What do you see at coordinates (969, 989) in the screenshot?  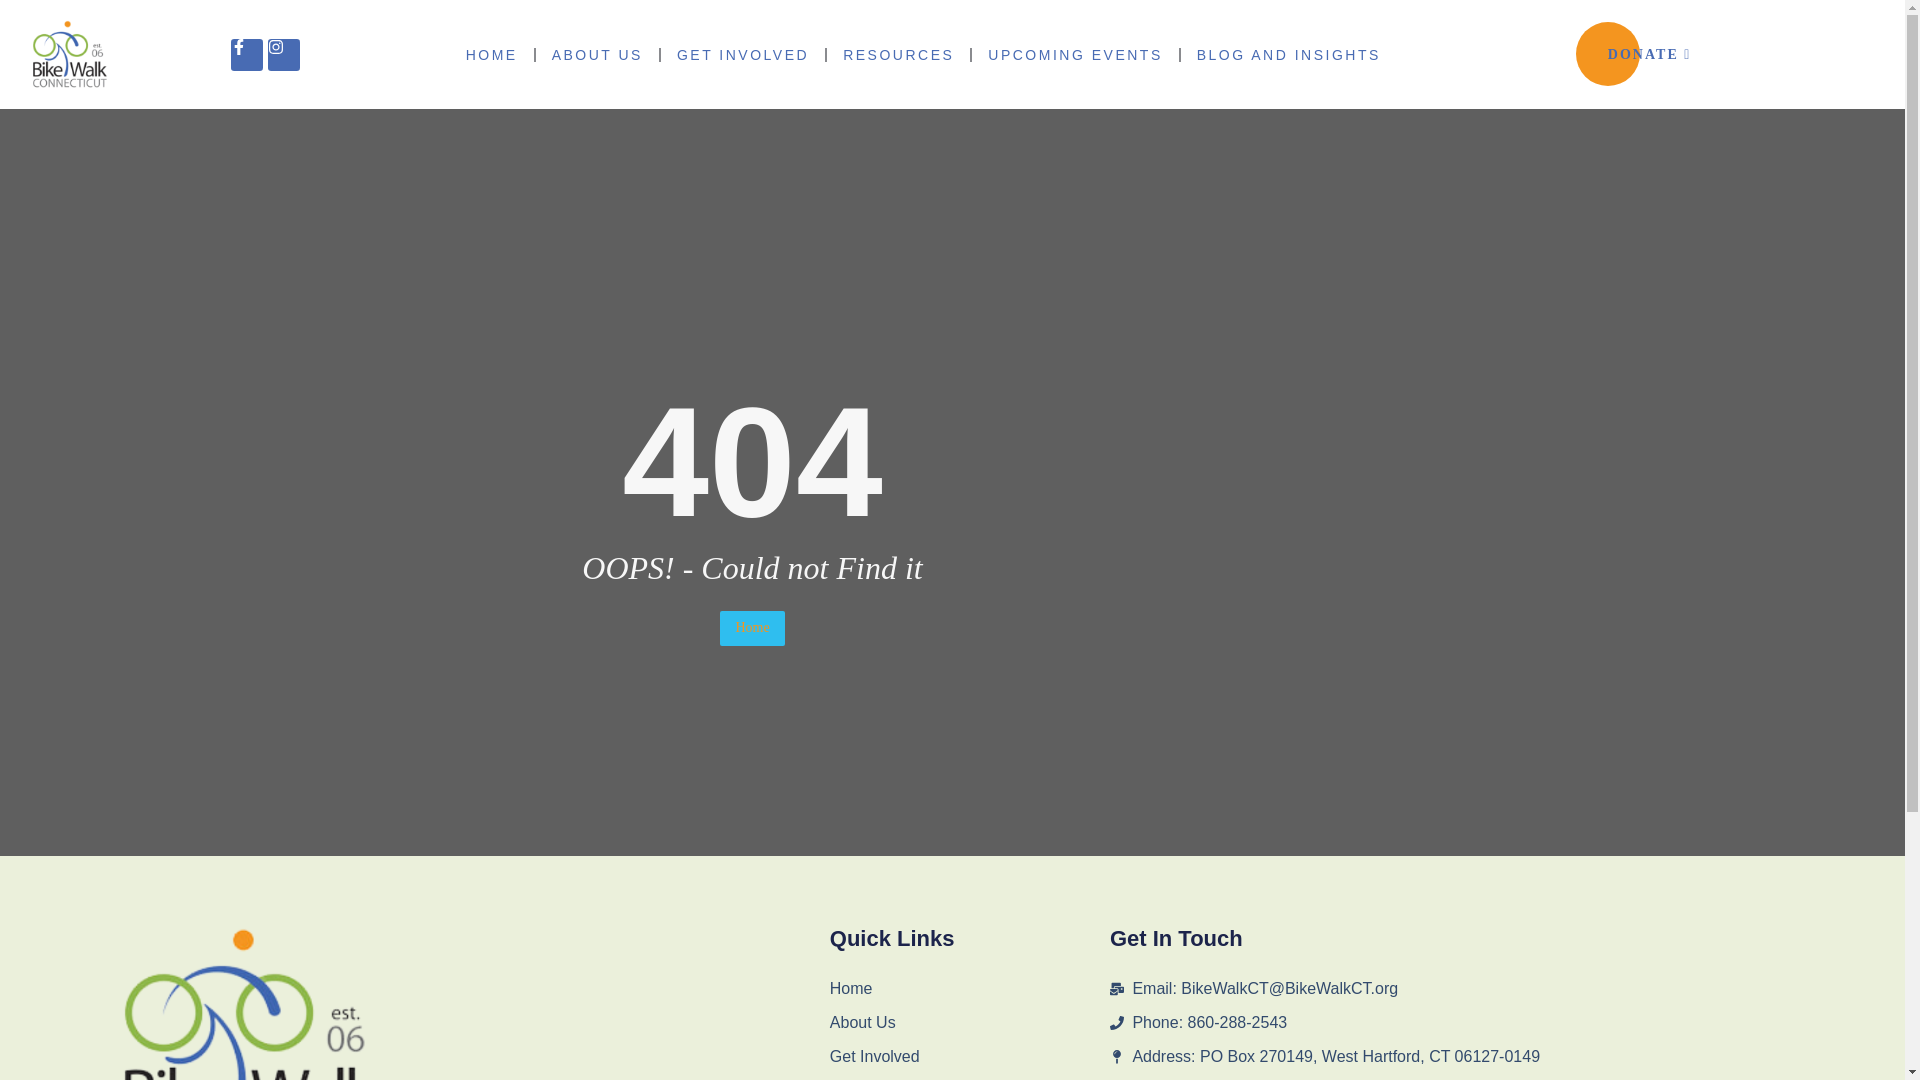 I see `Home` at bounding box center [969, 989].